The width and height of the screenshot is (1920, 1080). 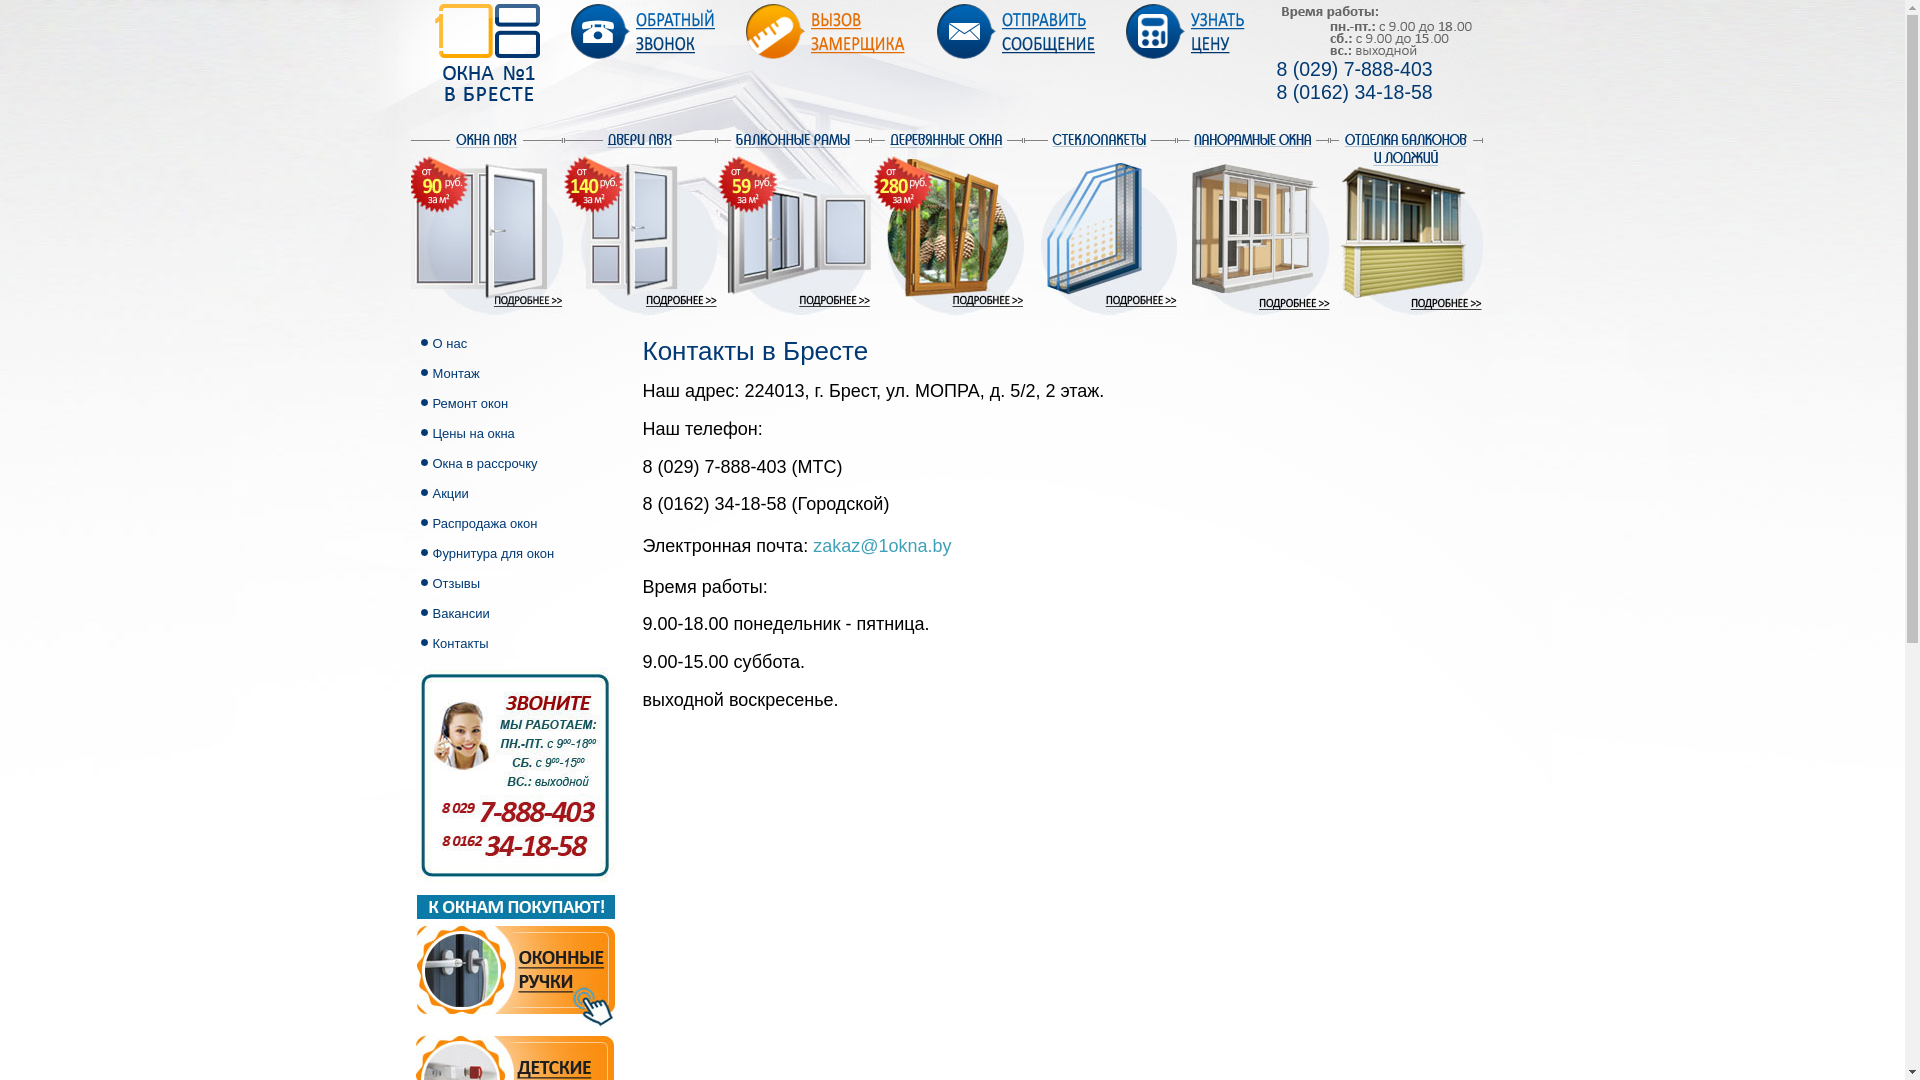 I want to click on zakaz@1okna.by, so click(x=882, y=546).